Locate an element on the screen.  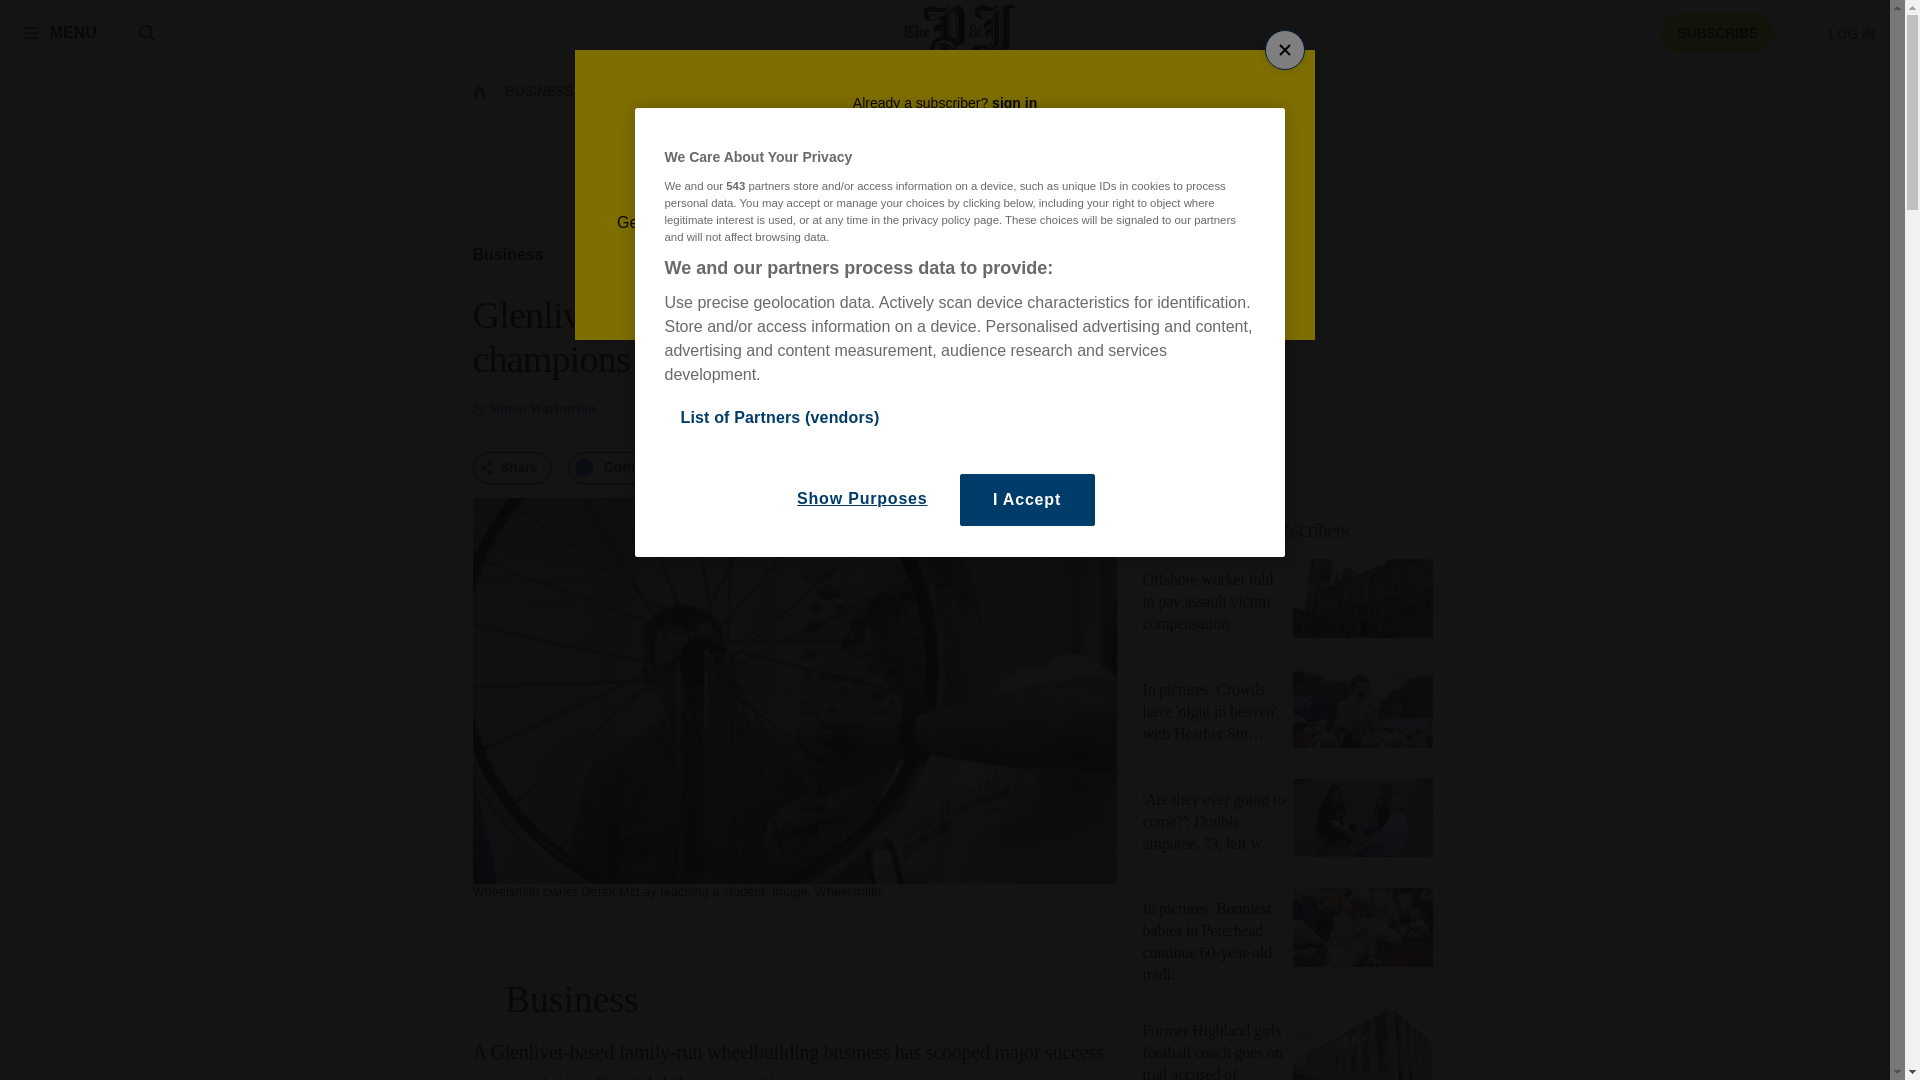
Press and Journal is located at coordinates (960, 32).